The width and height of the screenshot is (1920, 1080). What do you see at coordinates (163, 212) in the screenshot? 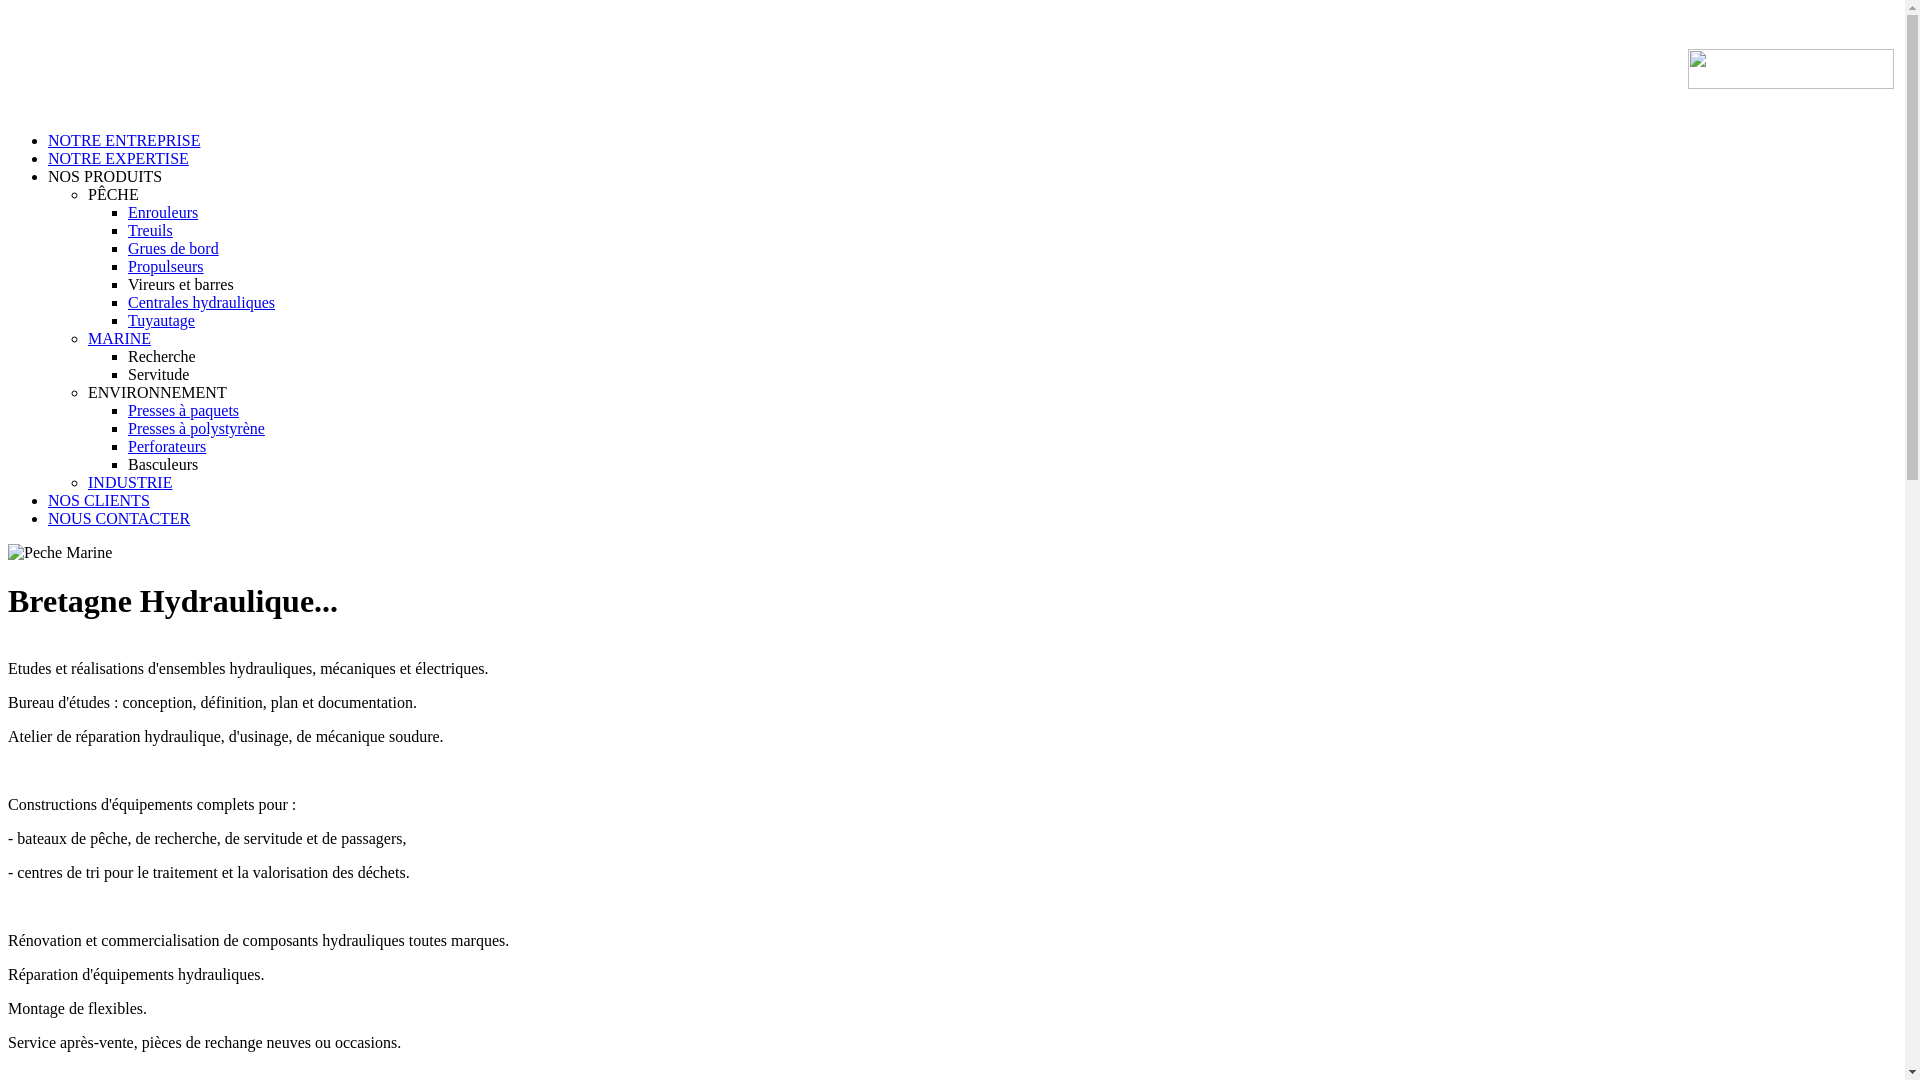
I see `Enrouleurs` at bounding box center [163, 212].